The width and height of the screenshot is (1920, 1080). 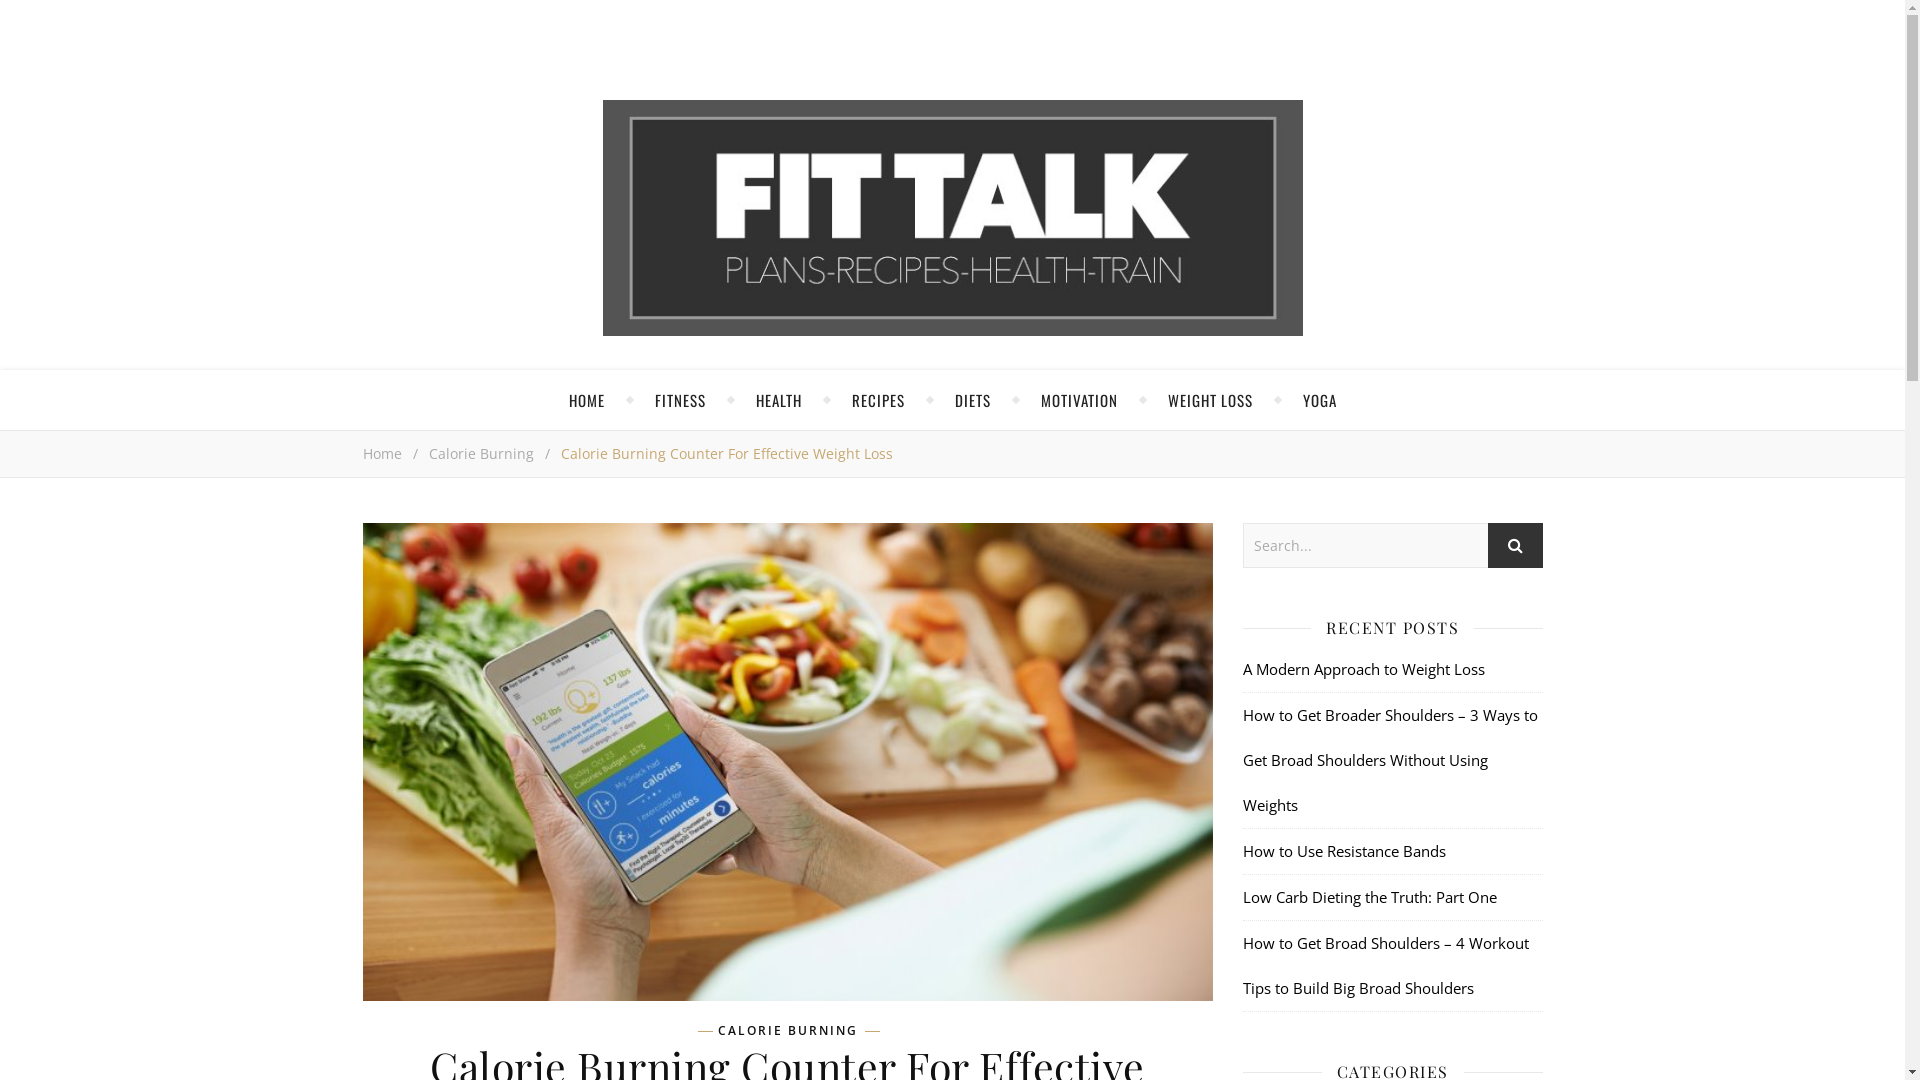 I want to click on Low Carb Dieting the Truth: Part One, so click(x=1369, y=897).